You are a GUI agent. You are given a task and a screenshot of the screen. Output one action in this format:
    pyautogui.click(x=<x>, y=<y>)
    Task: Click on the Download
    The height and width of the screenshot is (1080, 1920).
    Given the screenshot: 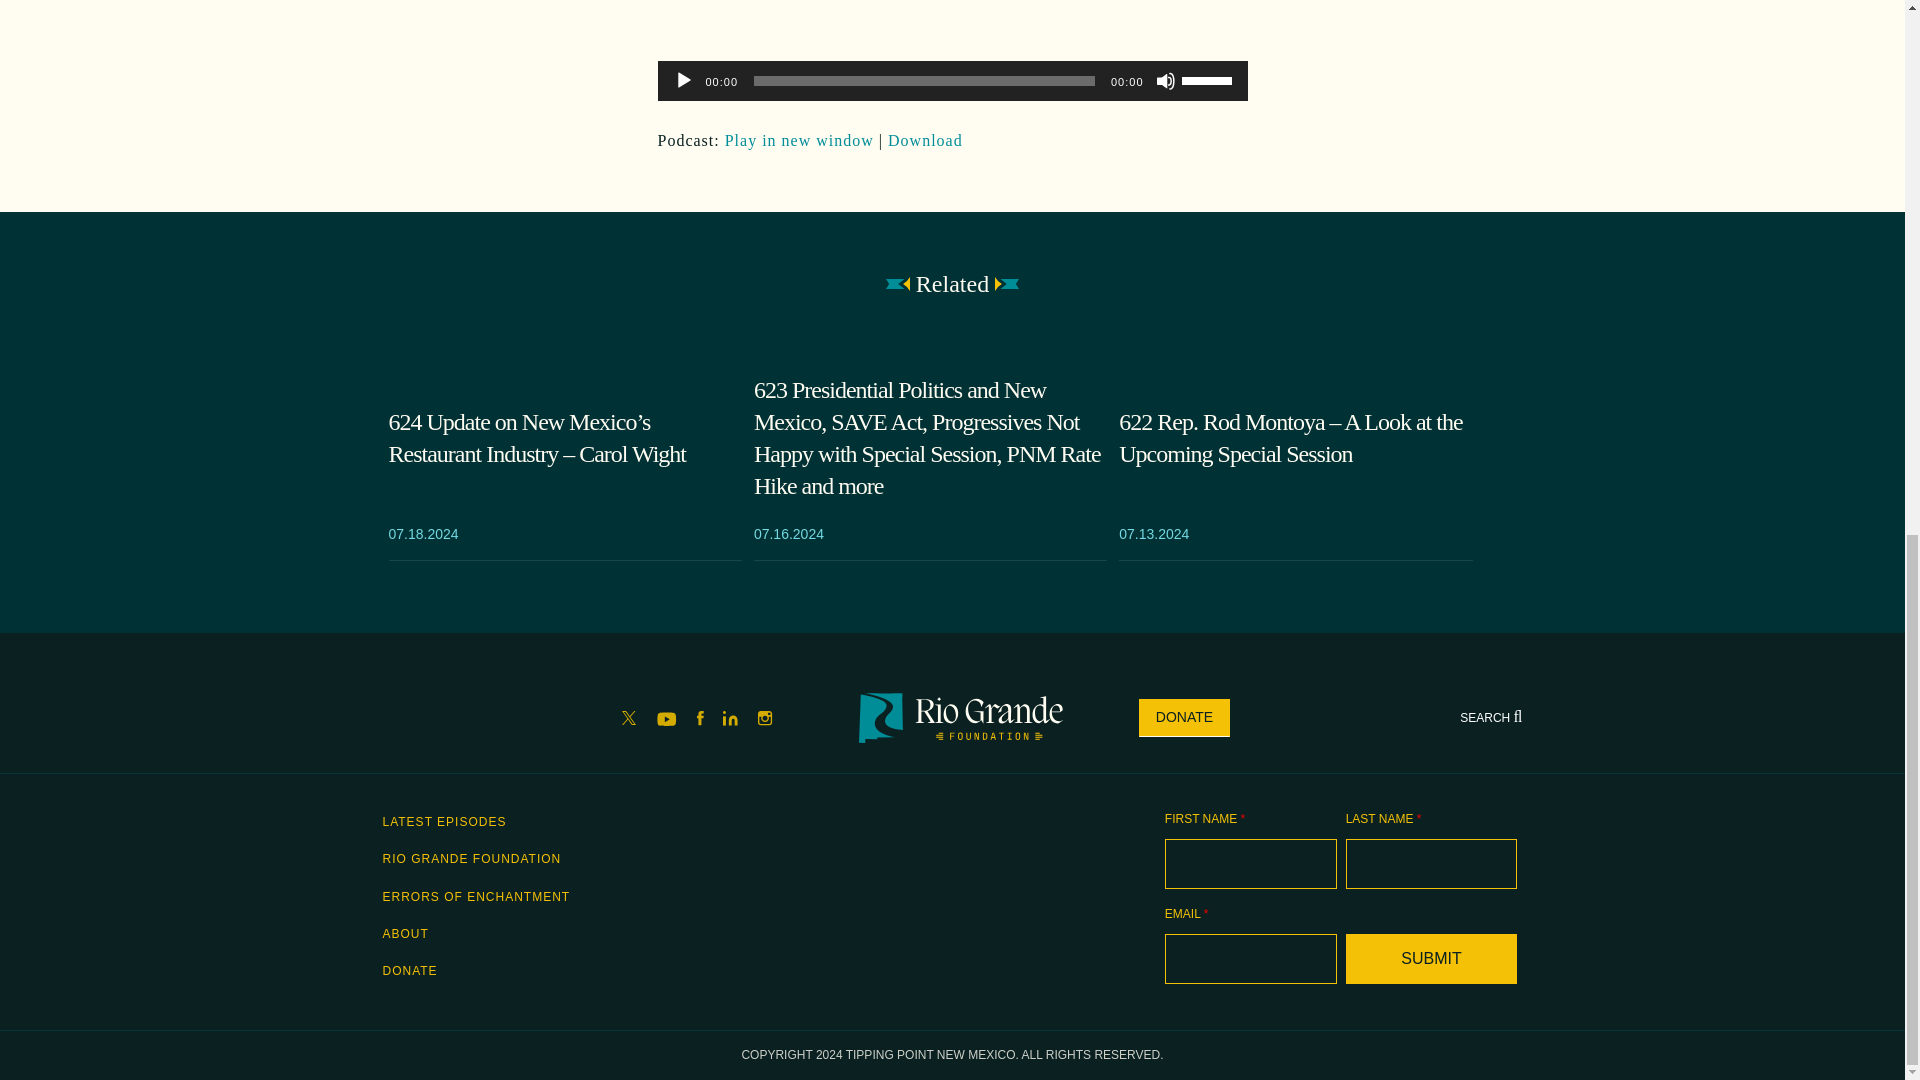 What is the action you would take?
    pyautogui.click(x=925, y=140)
    